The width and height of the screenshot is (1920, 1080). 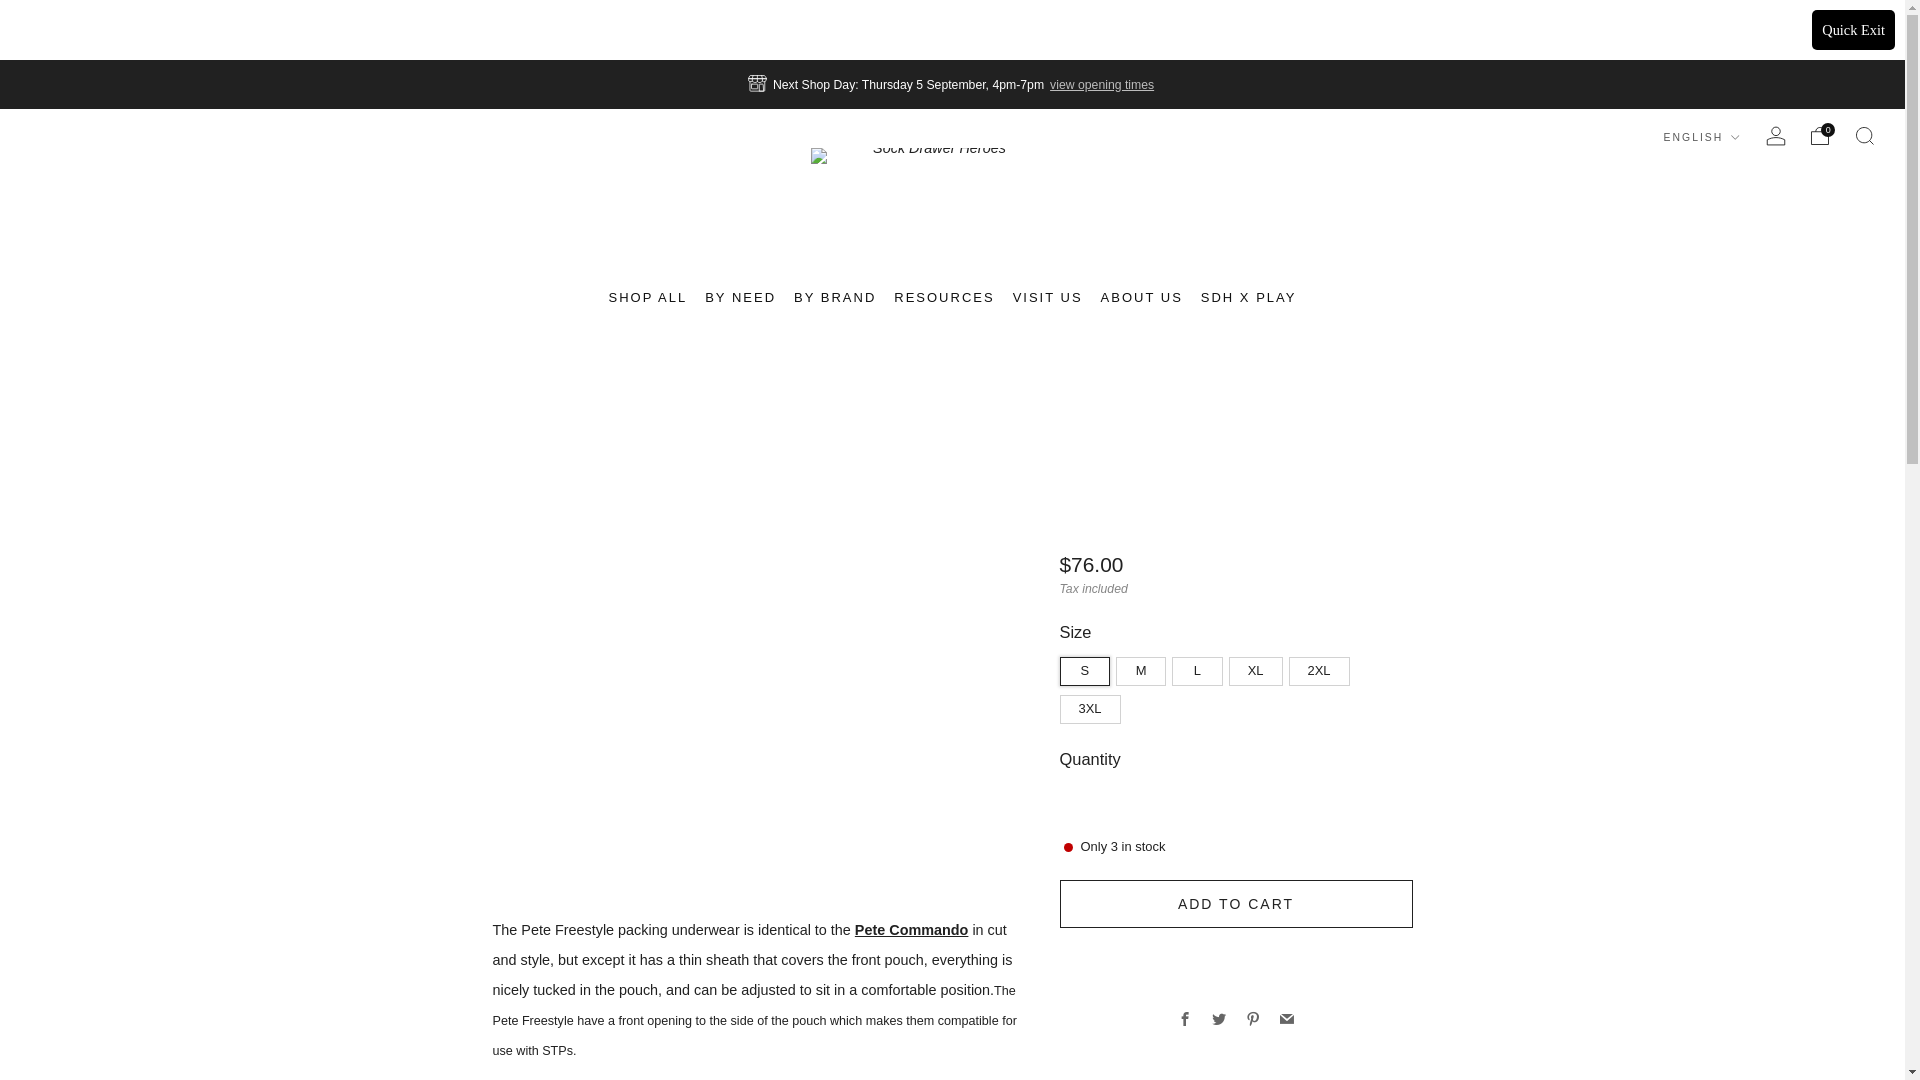 I want to click on S, so click(x=1087, y=666).